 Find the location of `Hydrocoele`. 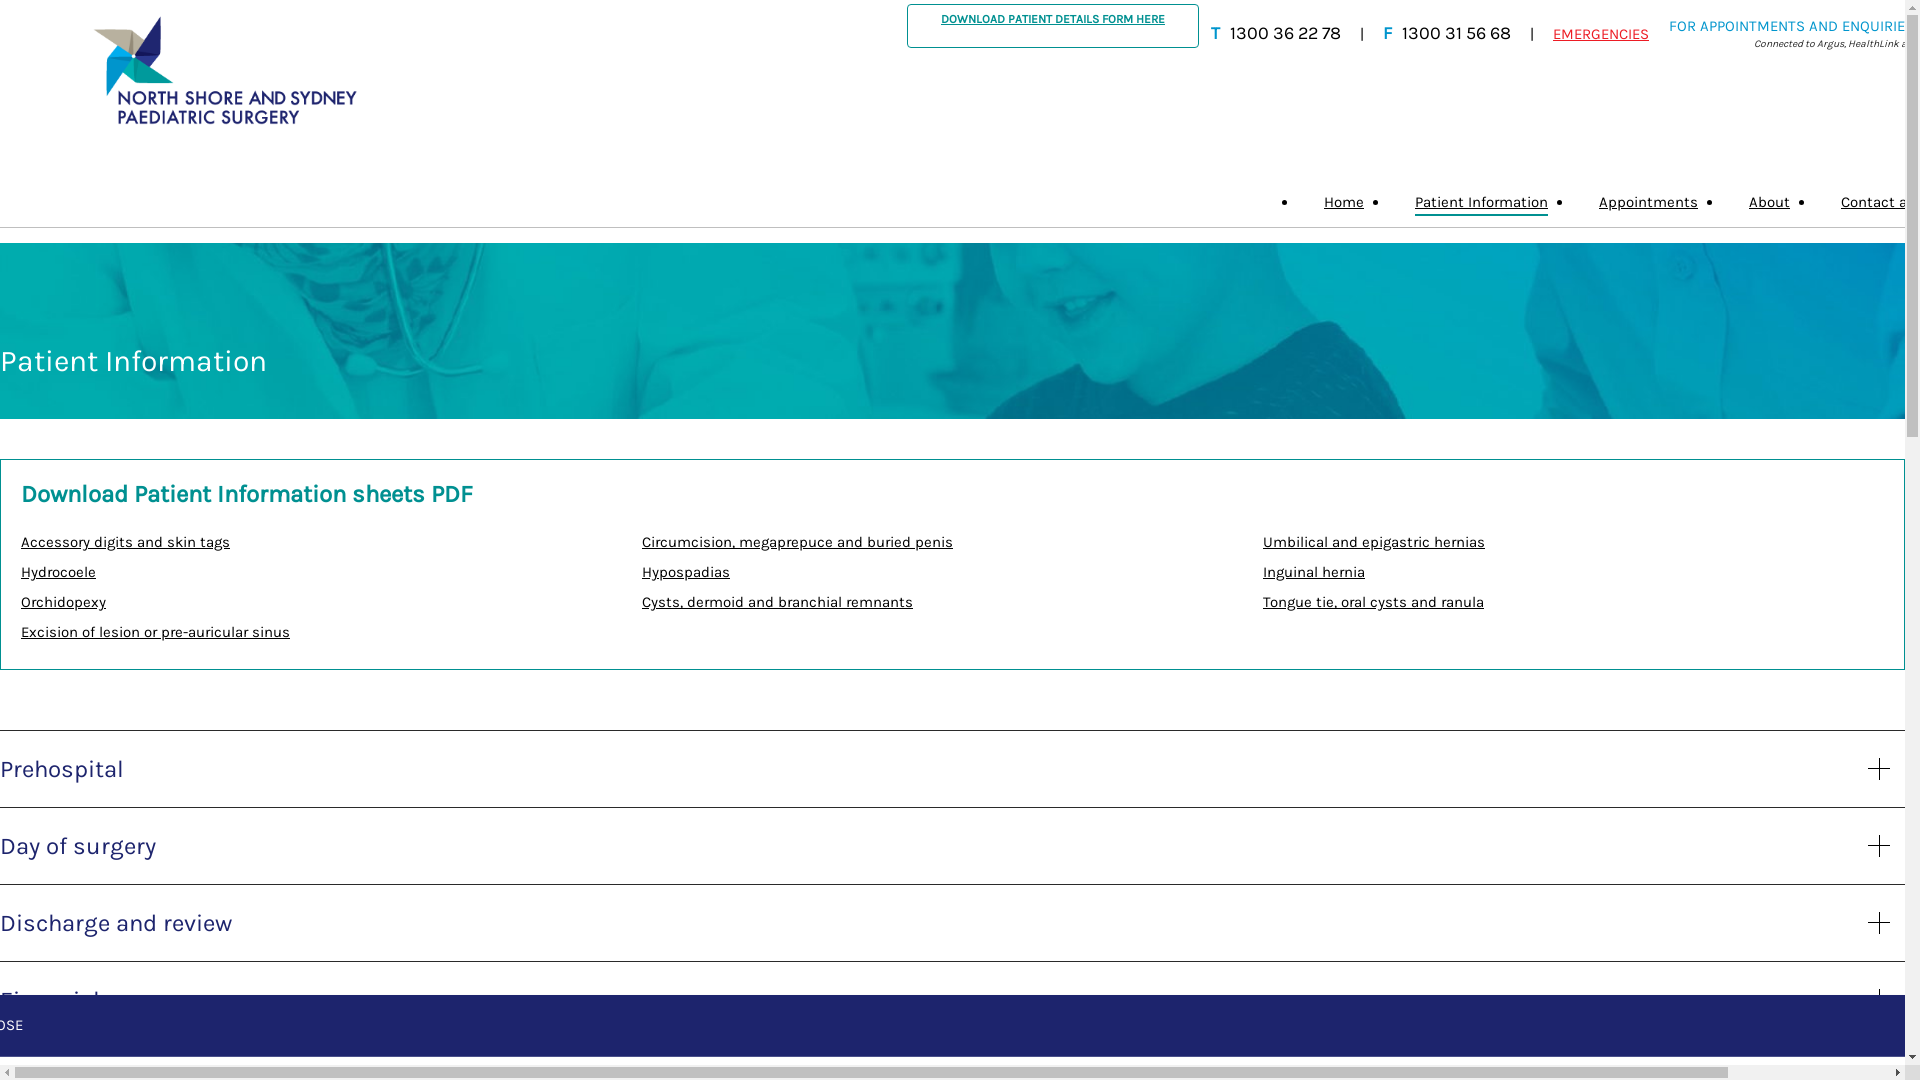

Hydrocoele is located at coordinates (58, 572).